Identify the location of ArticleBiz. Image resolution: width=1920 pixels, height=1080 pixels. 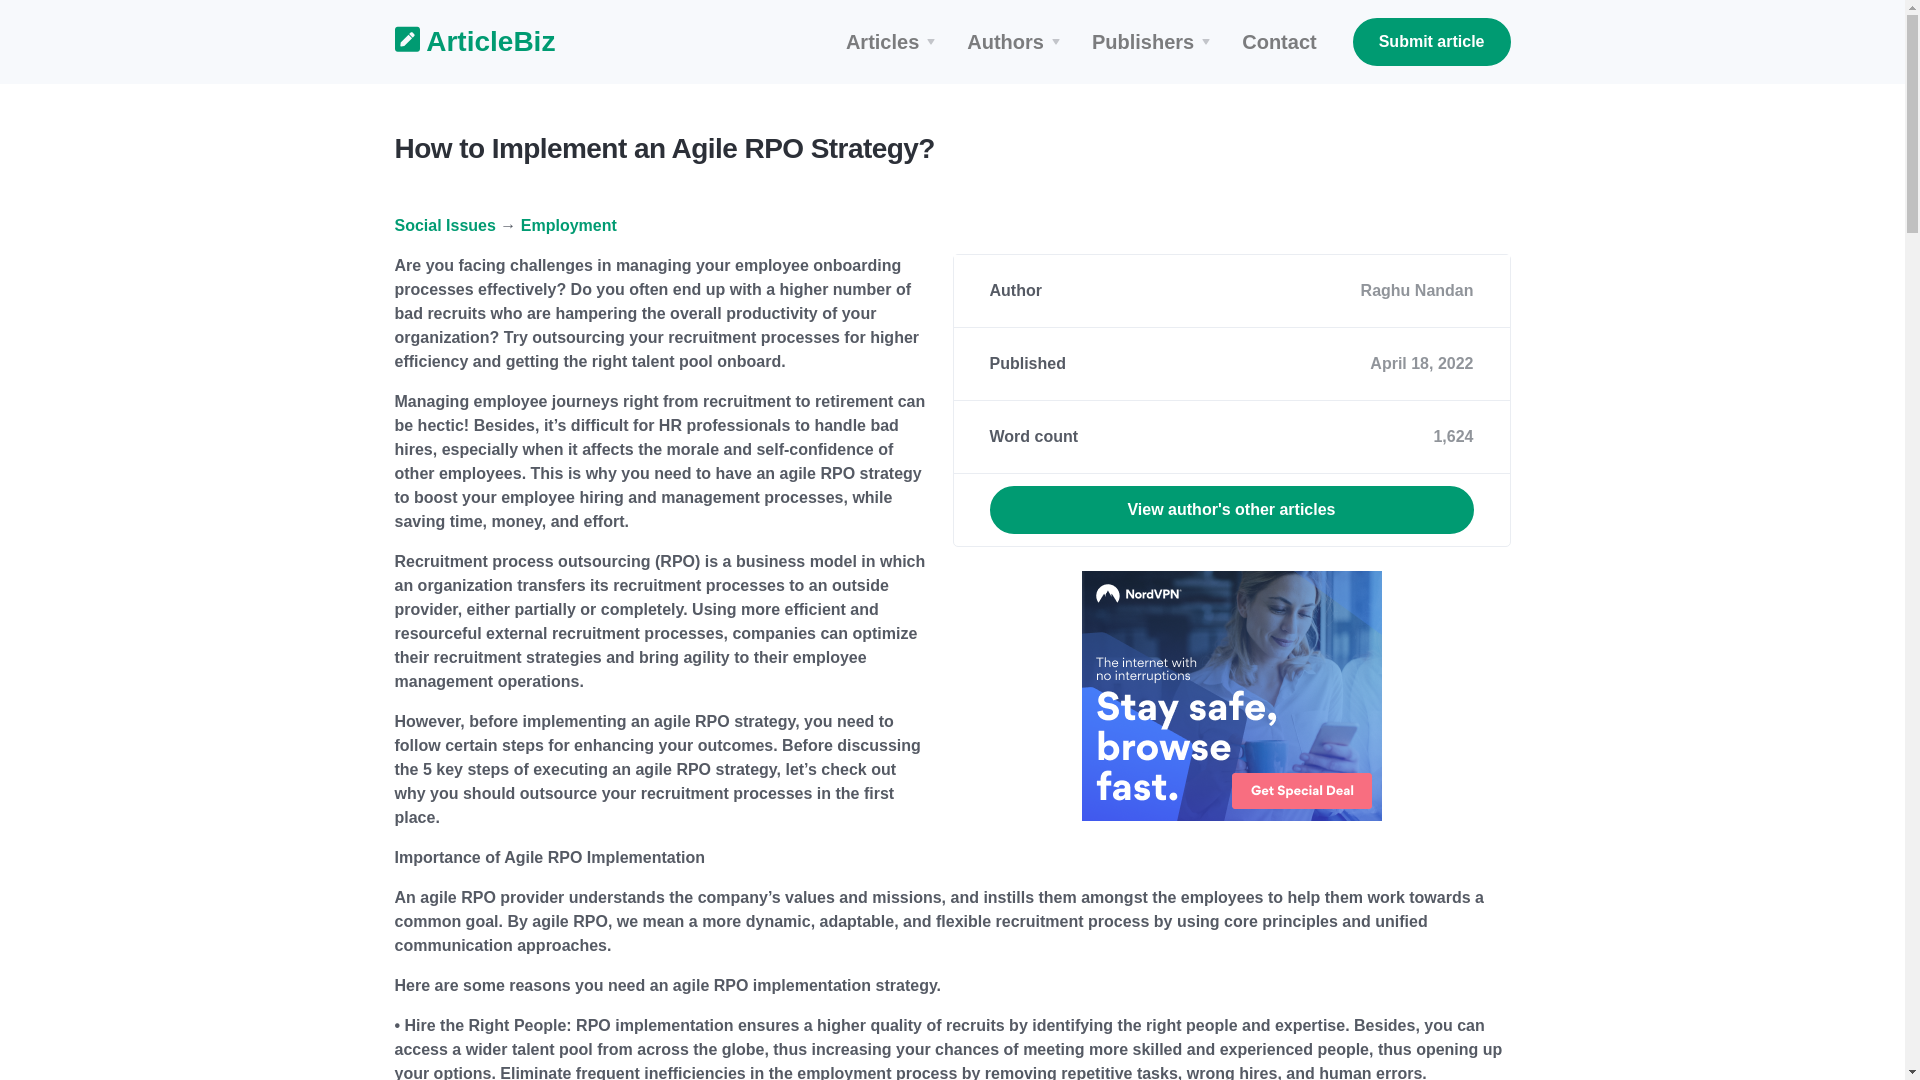
(461, 42).